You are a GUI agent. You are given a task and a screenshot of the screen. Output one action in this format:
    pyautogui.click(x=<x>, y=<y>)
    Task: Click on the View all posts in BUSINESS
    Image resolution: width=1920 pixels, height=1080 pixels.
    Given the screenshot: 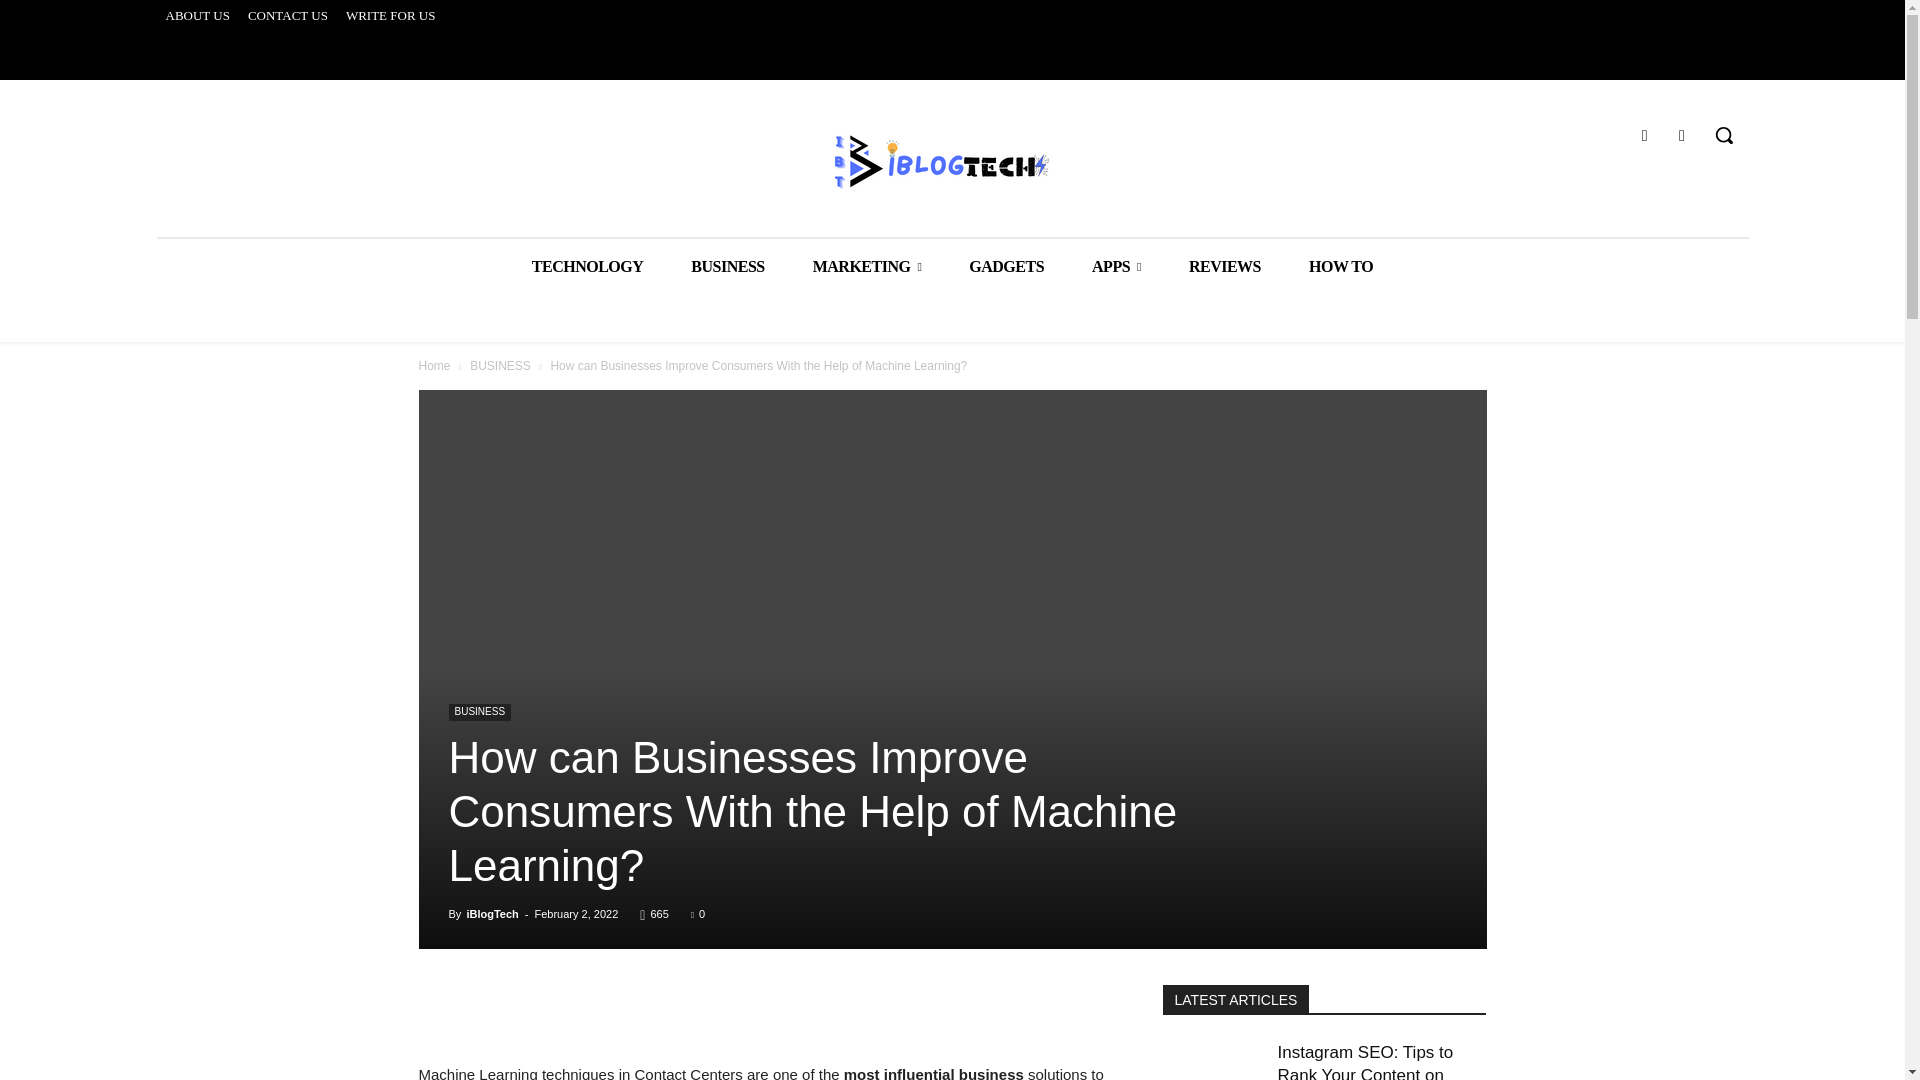 What is the action you would take?
    pyautogui.click(x=500, y=365)
    